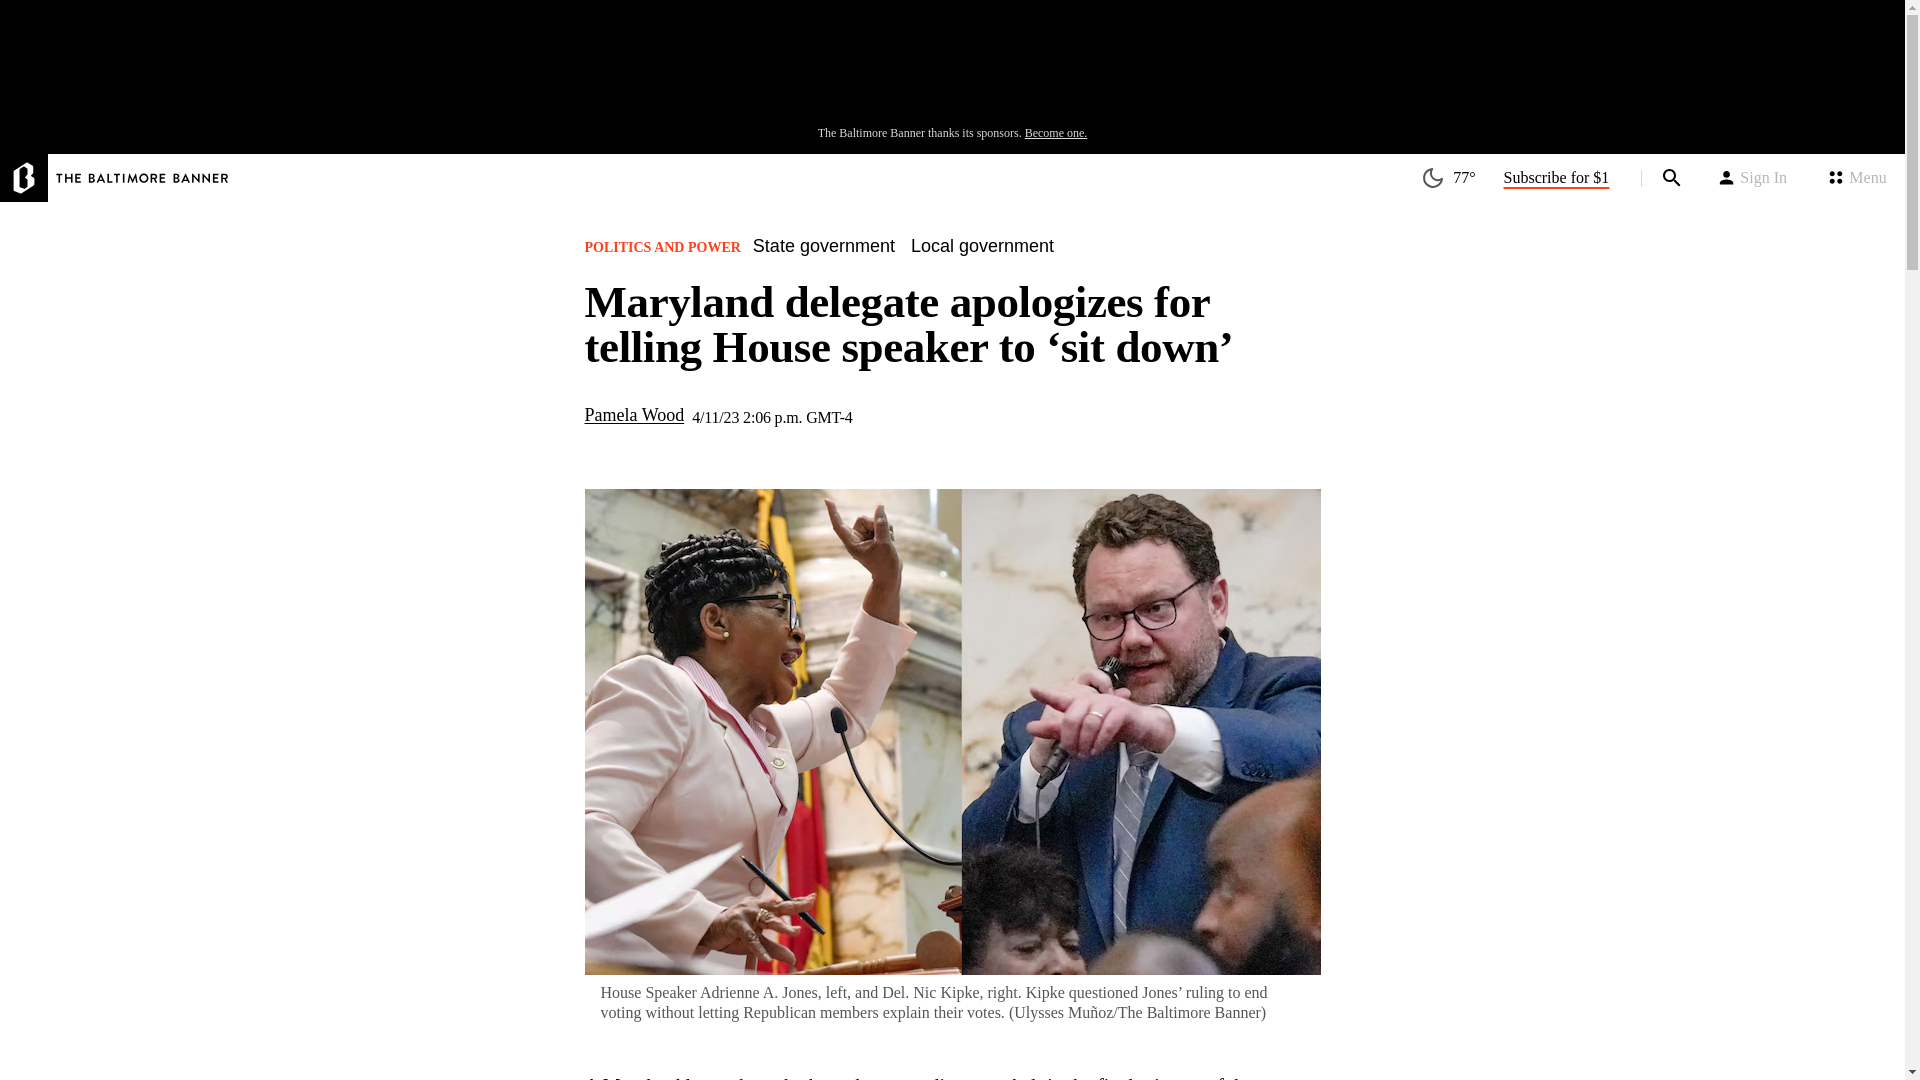 Image resolution: width=1920 pixels, height=1080 pixels. I want to click on Become one., so click(1056, 133).